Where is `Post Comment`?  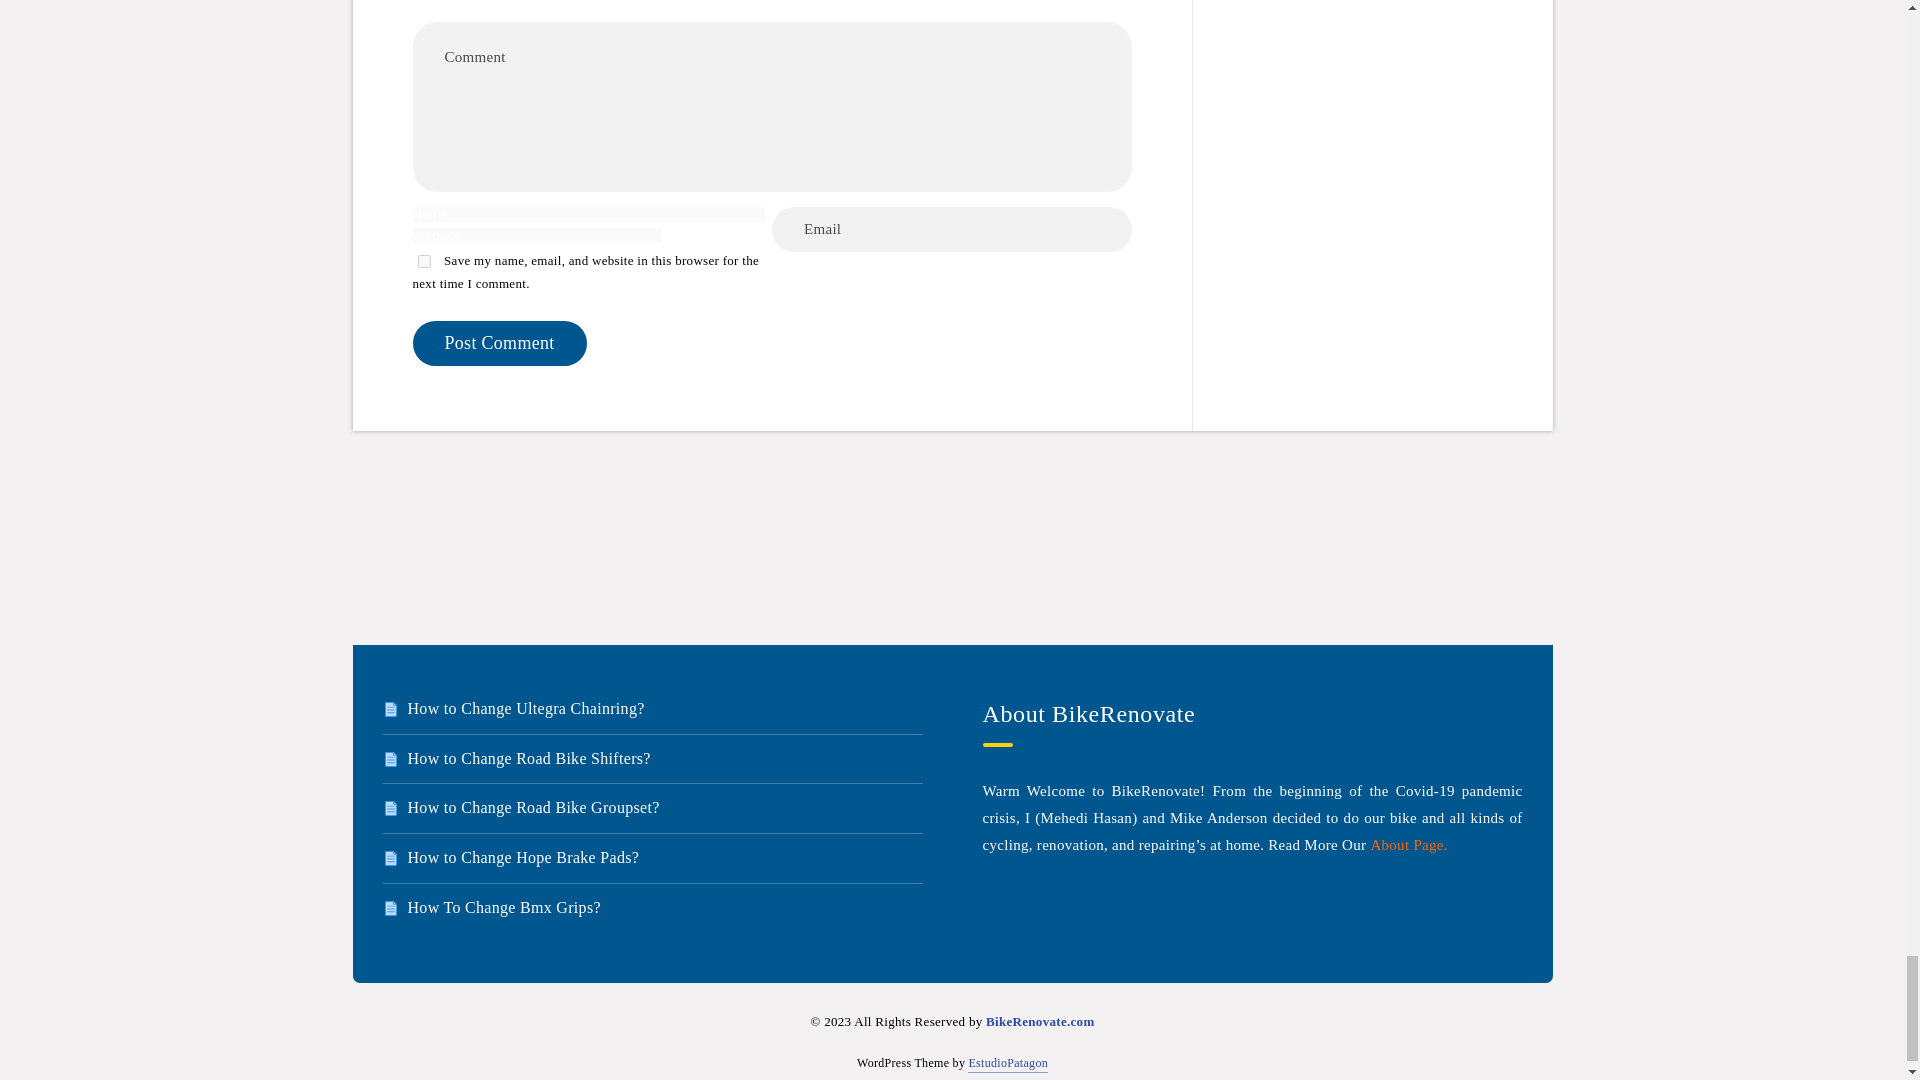
Post Comment is located at coordinates (498, 343).